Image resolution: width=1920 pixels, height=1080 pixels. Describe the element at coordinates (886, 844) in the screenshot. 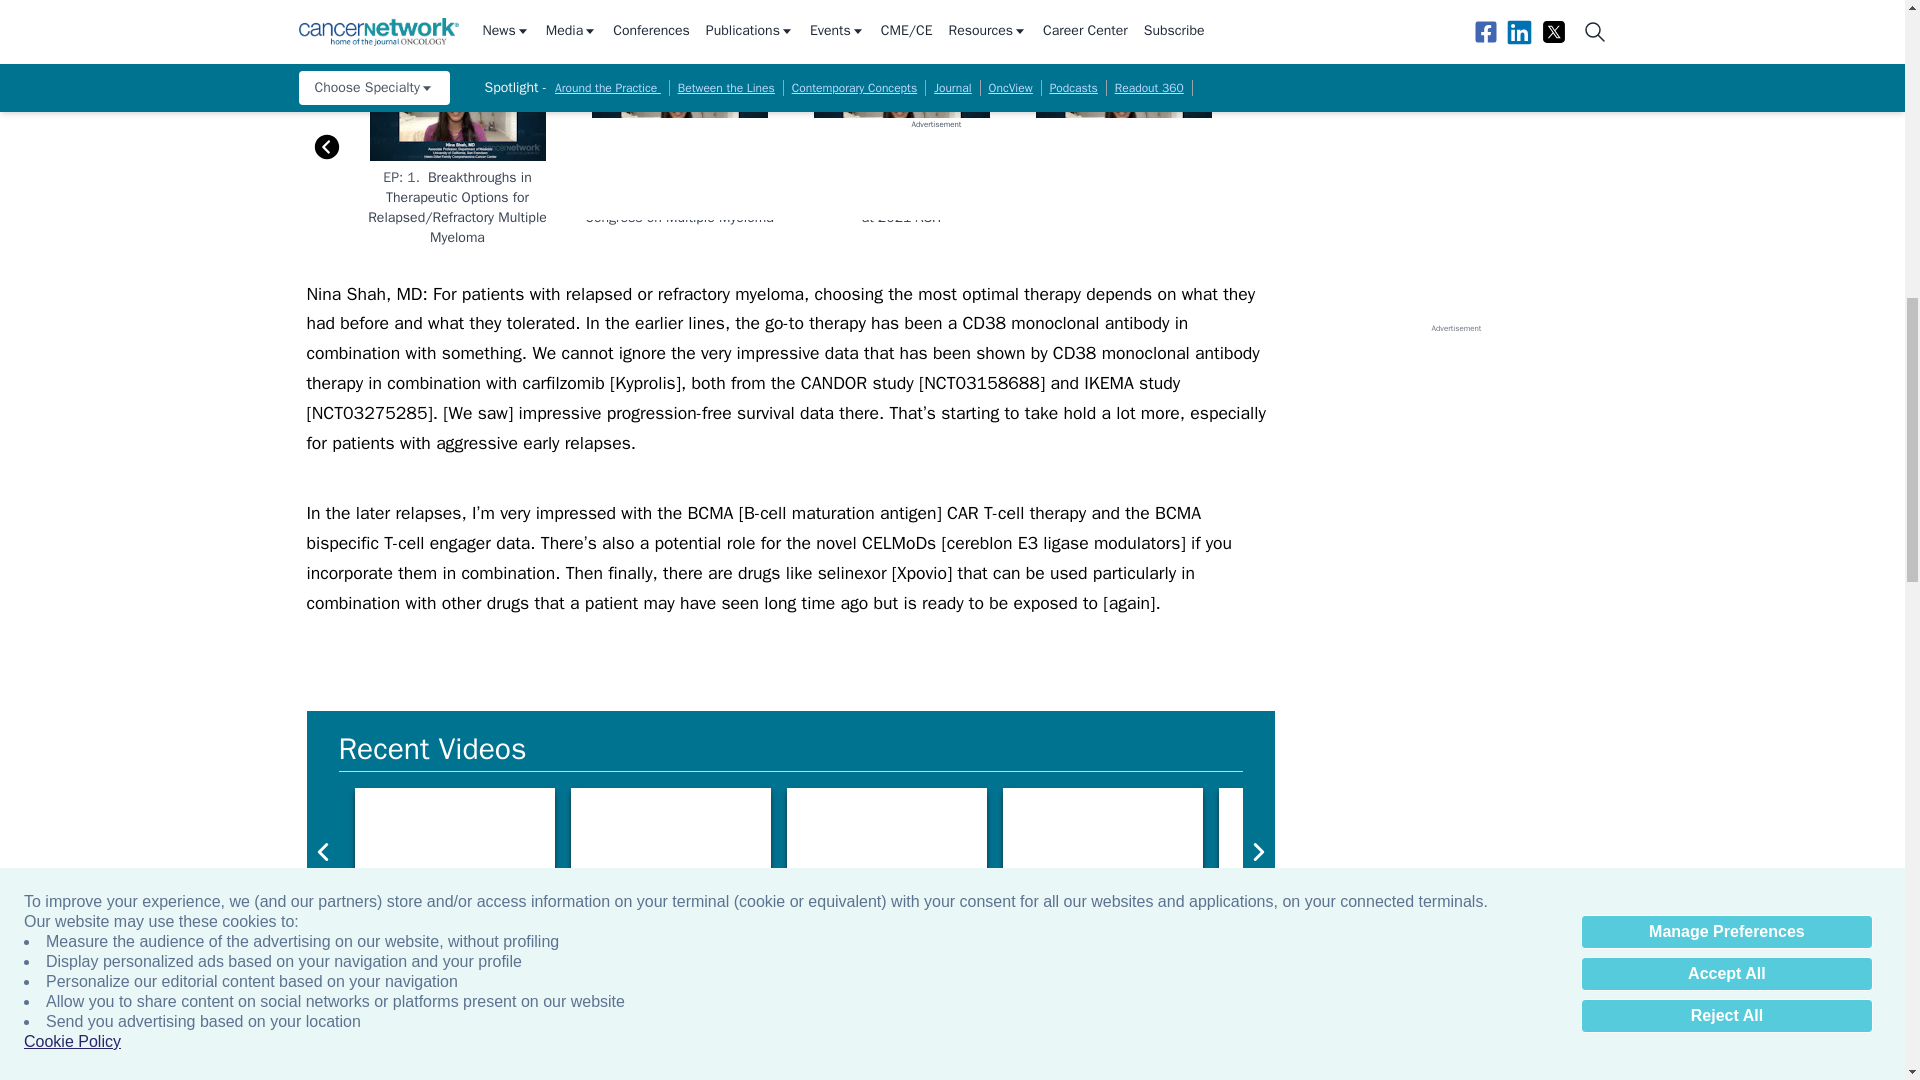

I see `A panel of 4 experts on multiple myeloma` at that location.